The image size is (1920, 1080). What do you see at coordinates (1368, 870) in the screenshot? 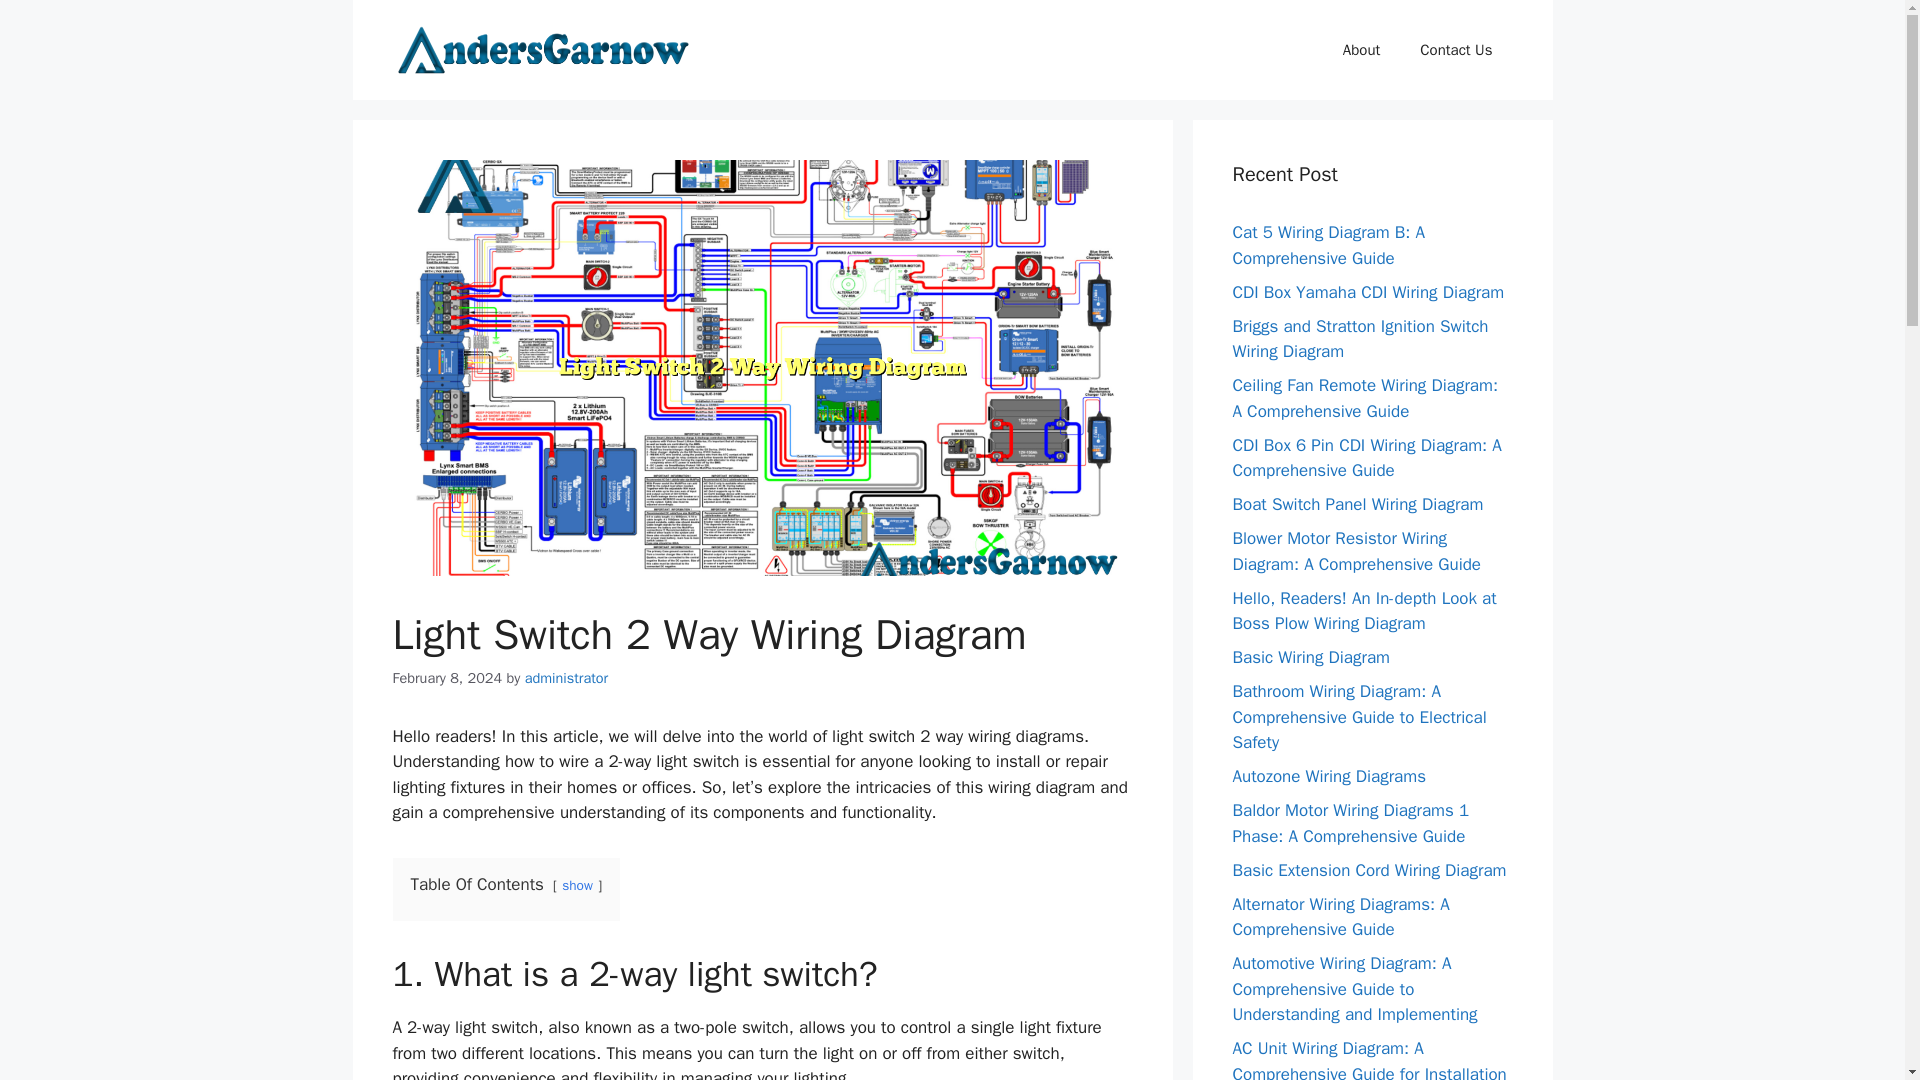
I see `Basic Extension Cord Wiring Diagram` at bounding box center [1368, 870].